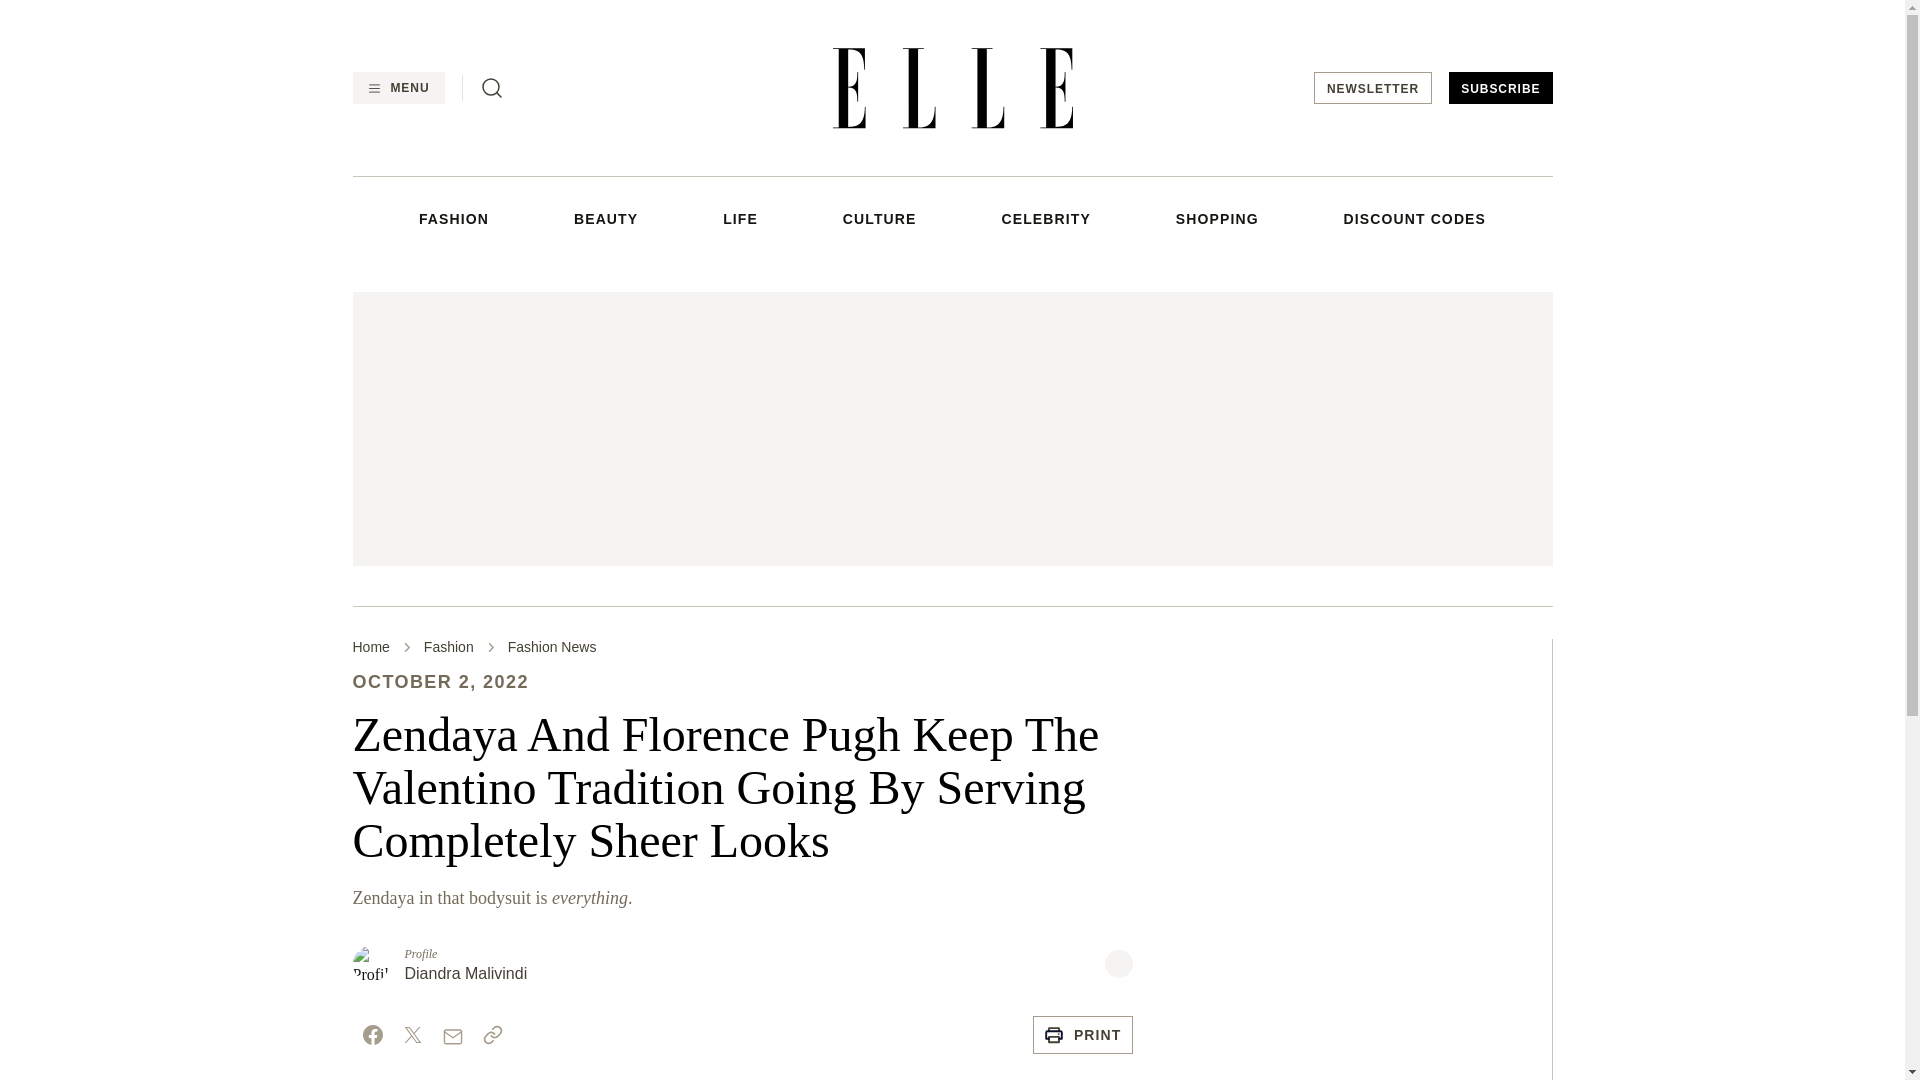  I want to click on NEWSLETTER, so click(1372, 88).